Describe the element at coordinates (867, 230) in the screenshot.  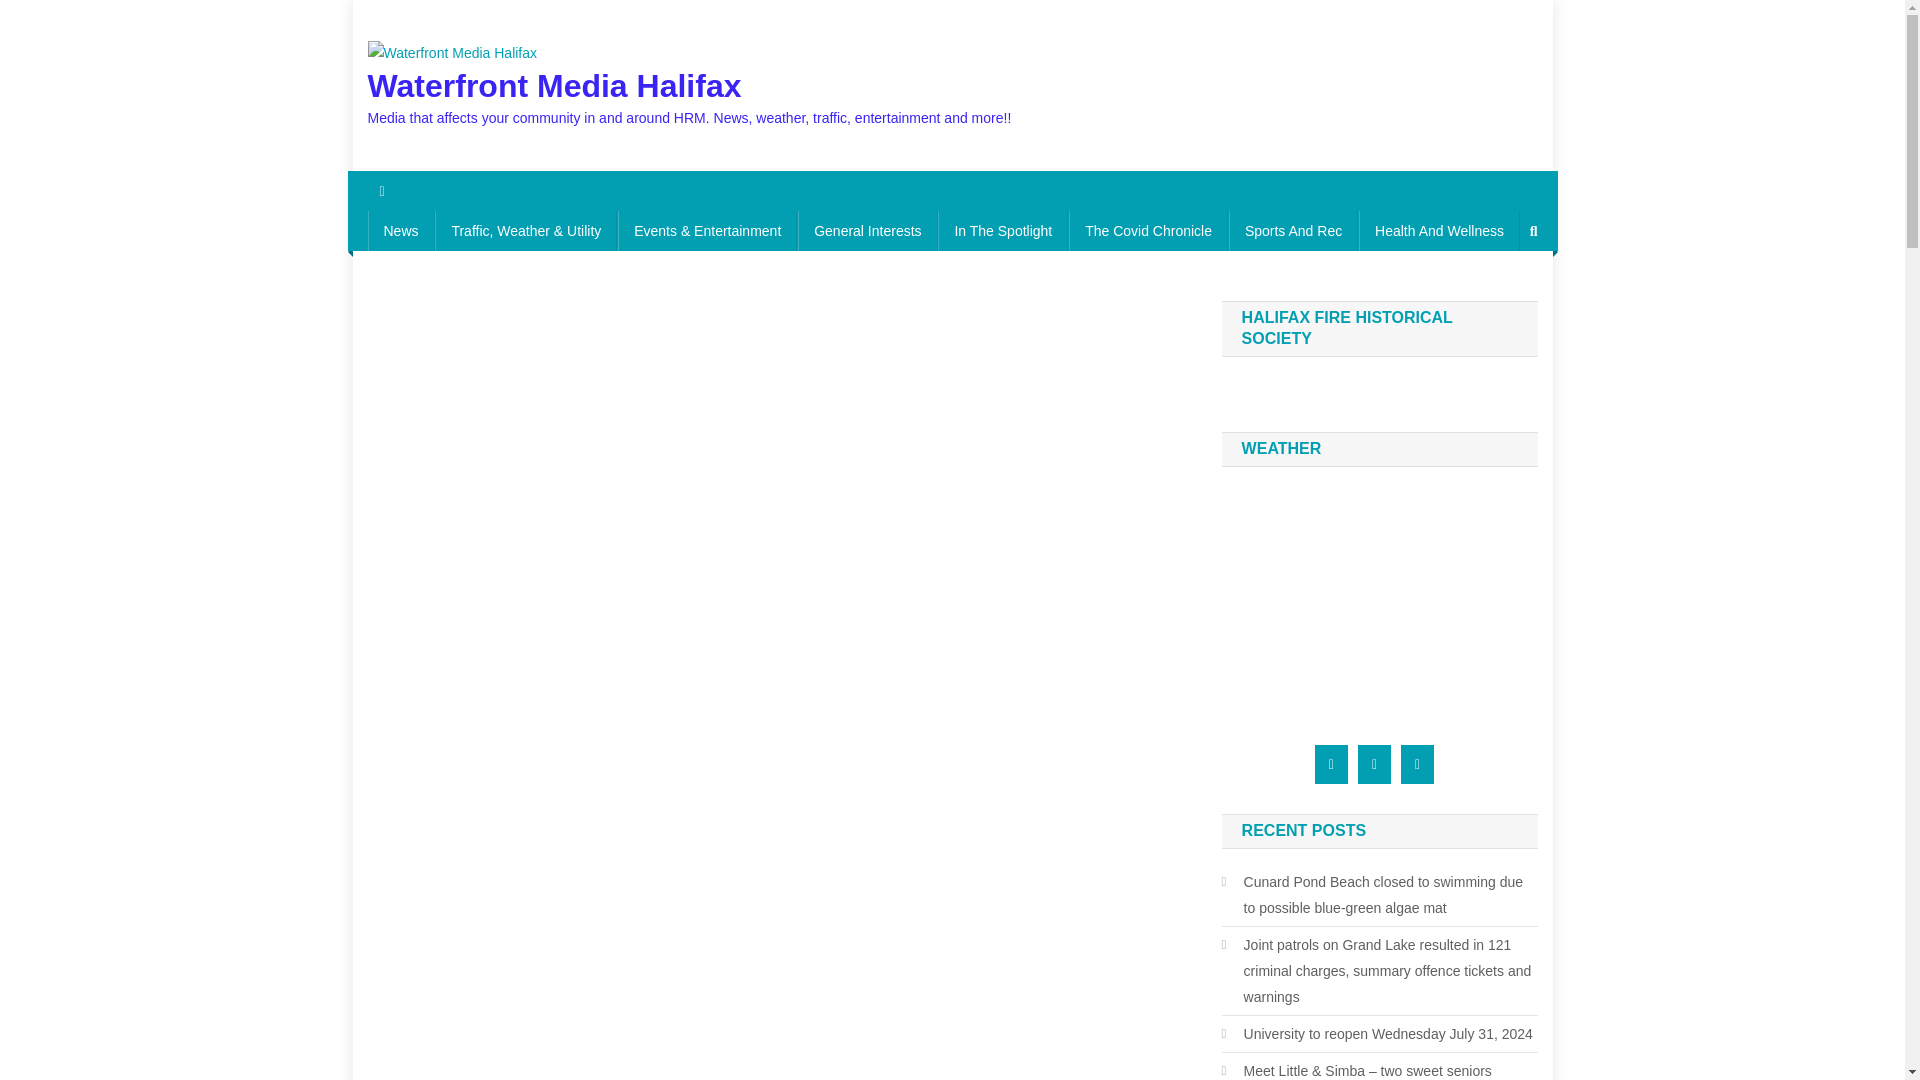
I see `General Interests` at that location.